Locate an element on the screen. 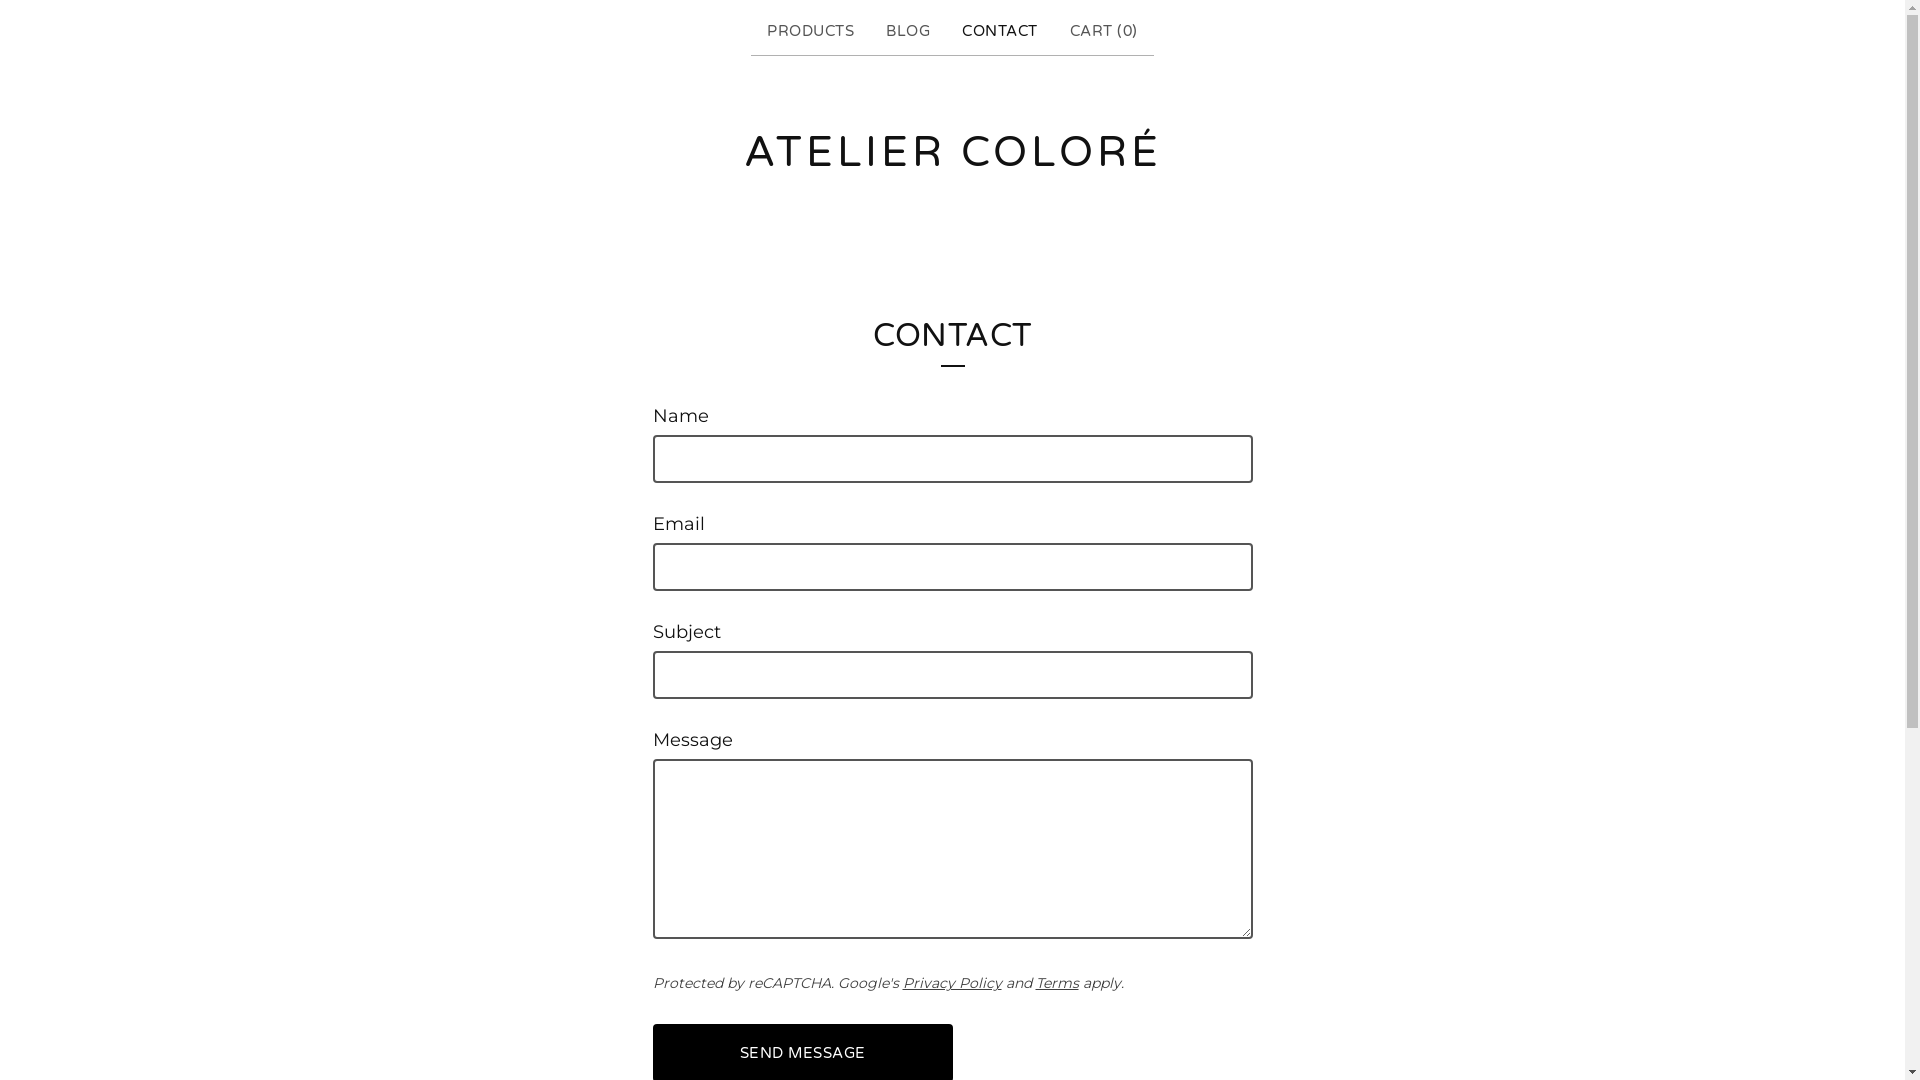 The width and height of the screenshot is (1920, 1080). Privacy Policy is located at coordinates (952, 983).